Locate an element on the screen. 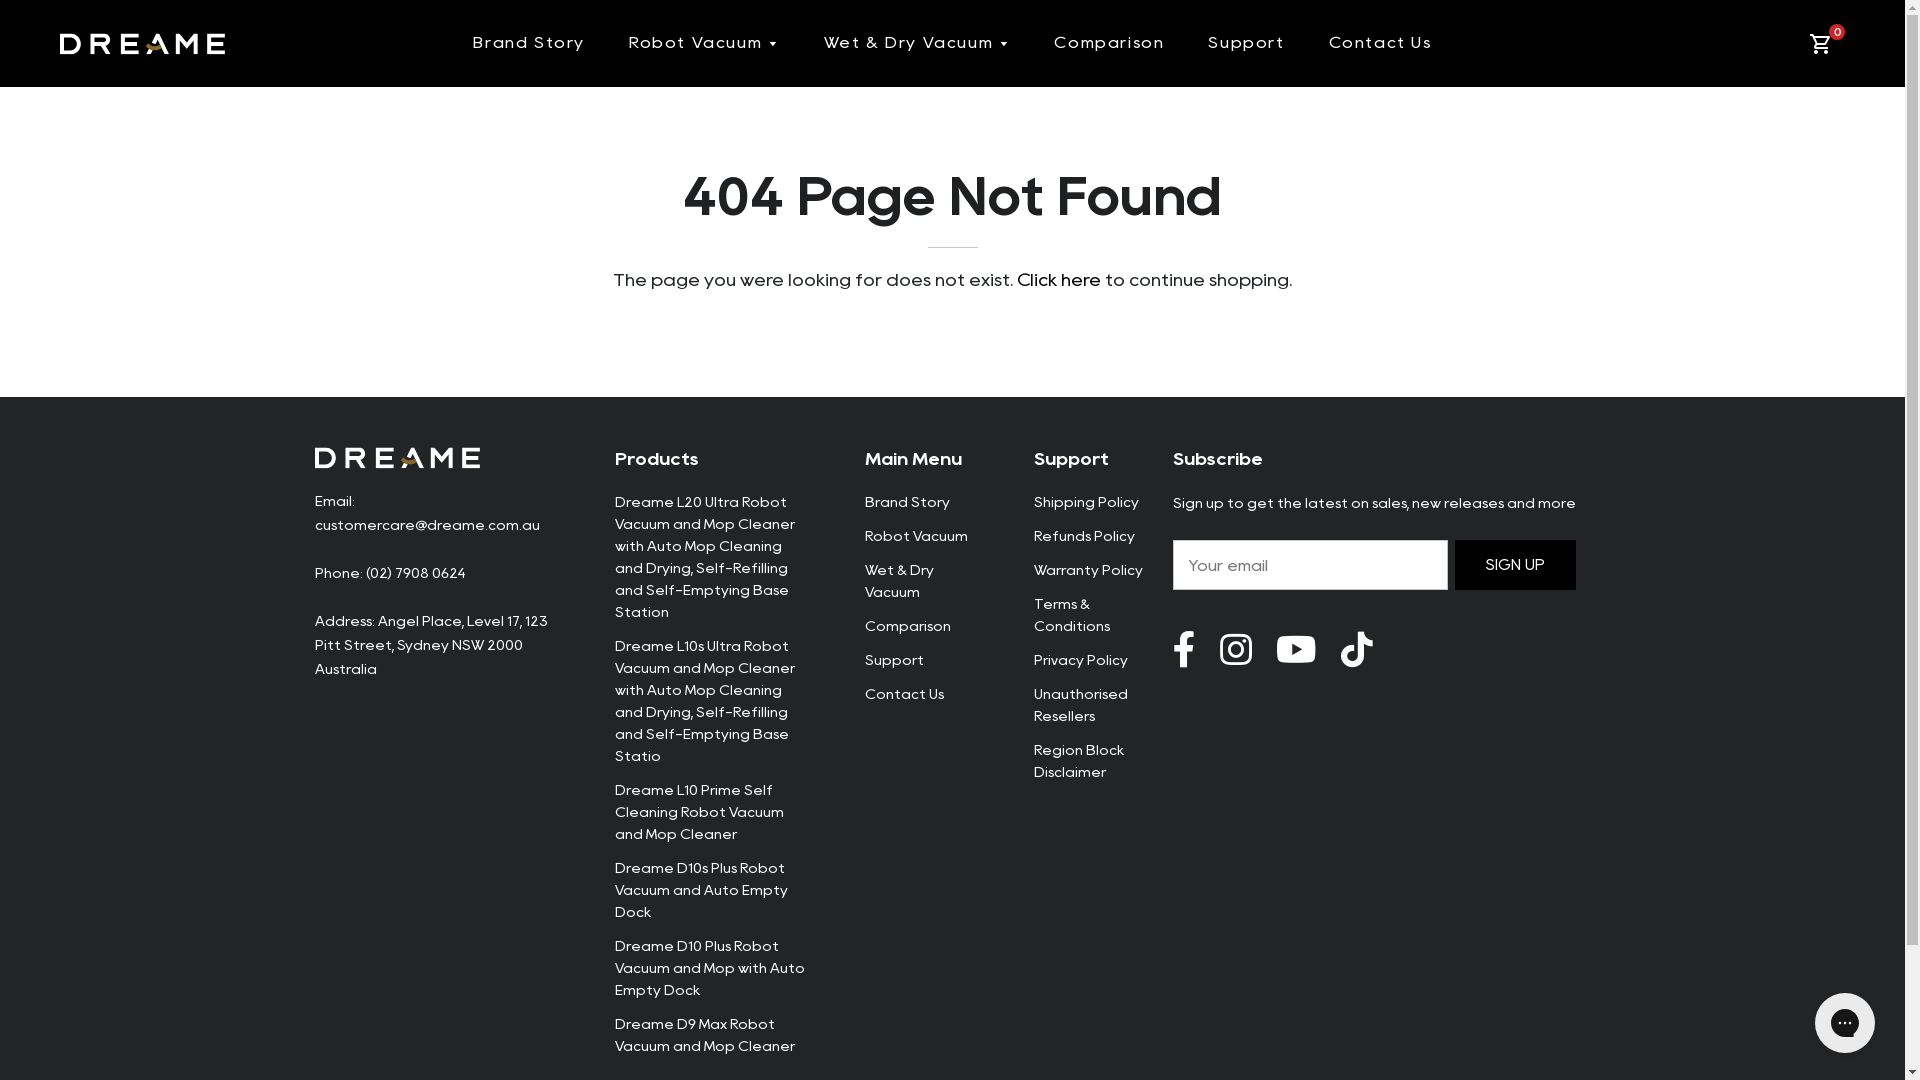 Image resolution: width=1920 pixels, height=1080 pixels. Dreame Technology Australia on Instagram is located at coordinates (1236, 650).